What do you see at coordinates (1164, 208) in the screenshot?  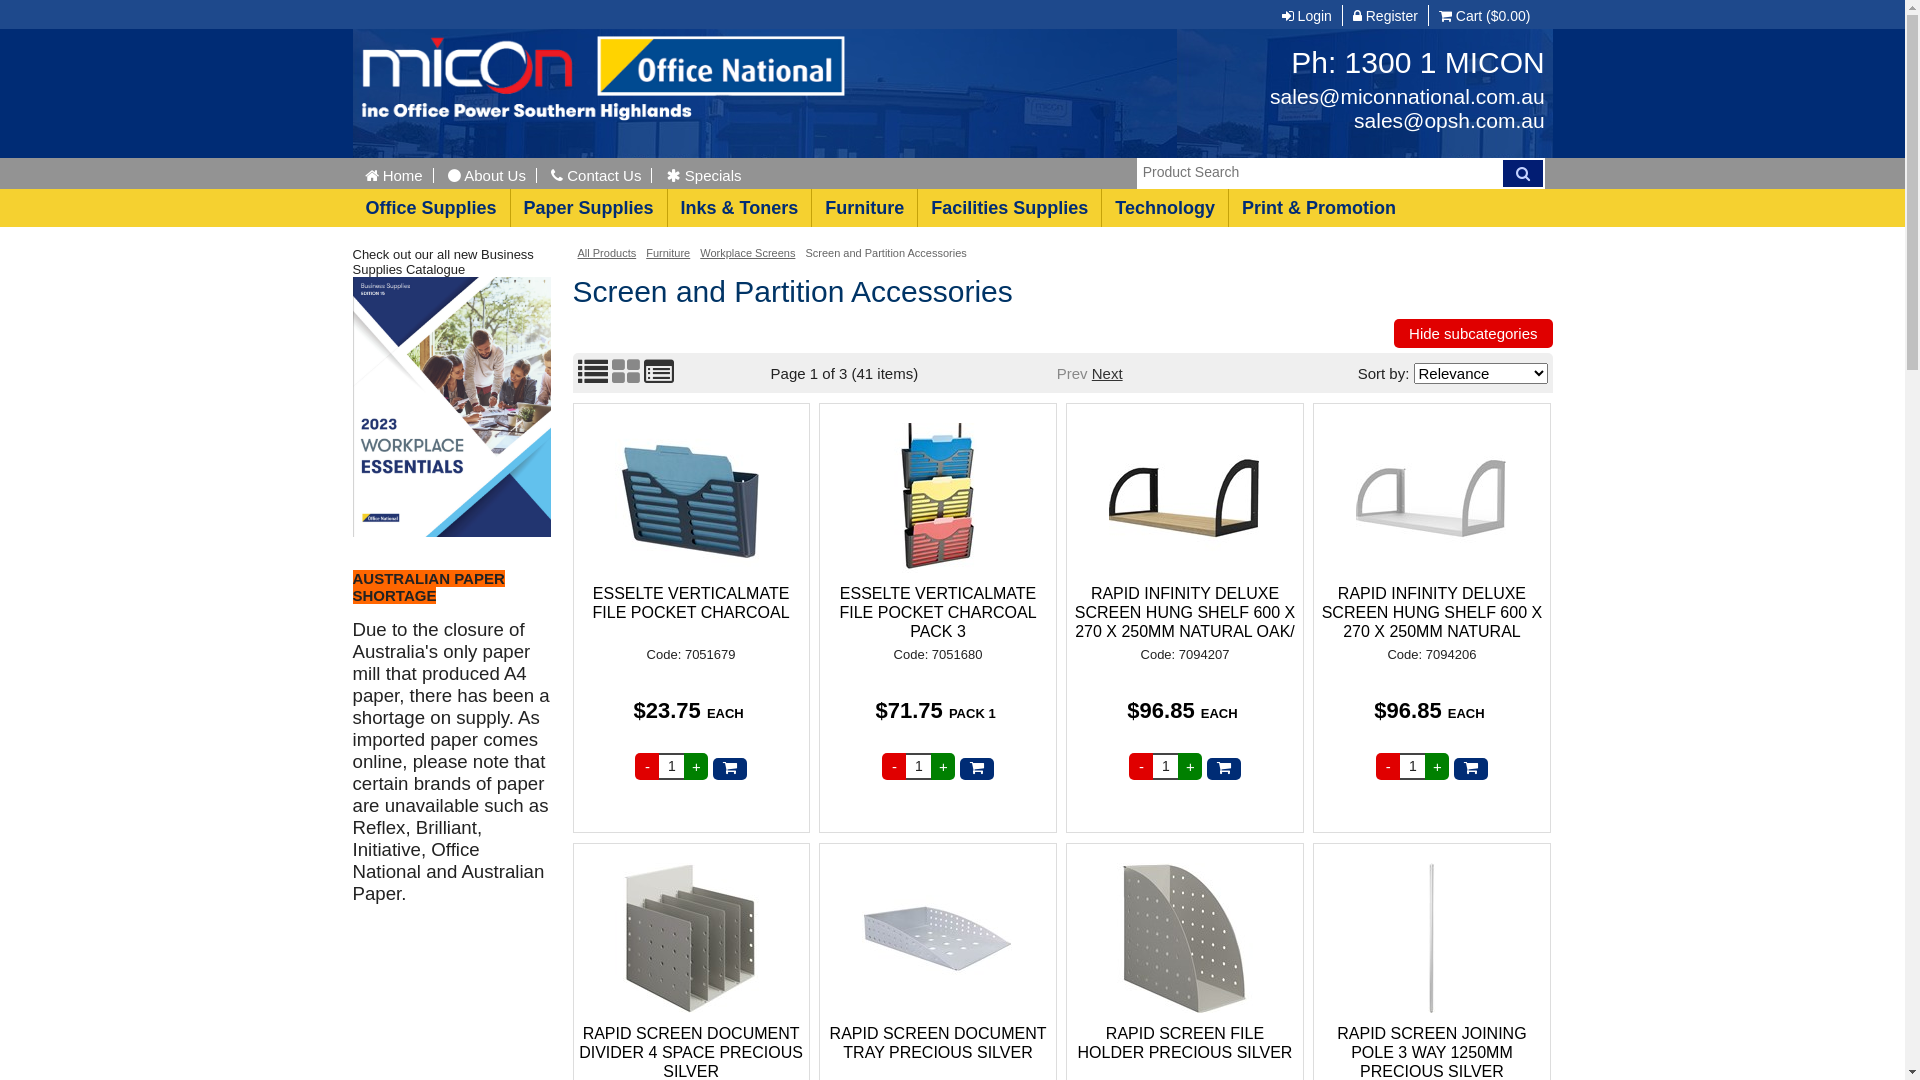 I see `Technology` at bounding box center [1164, 208].